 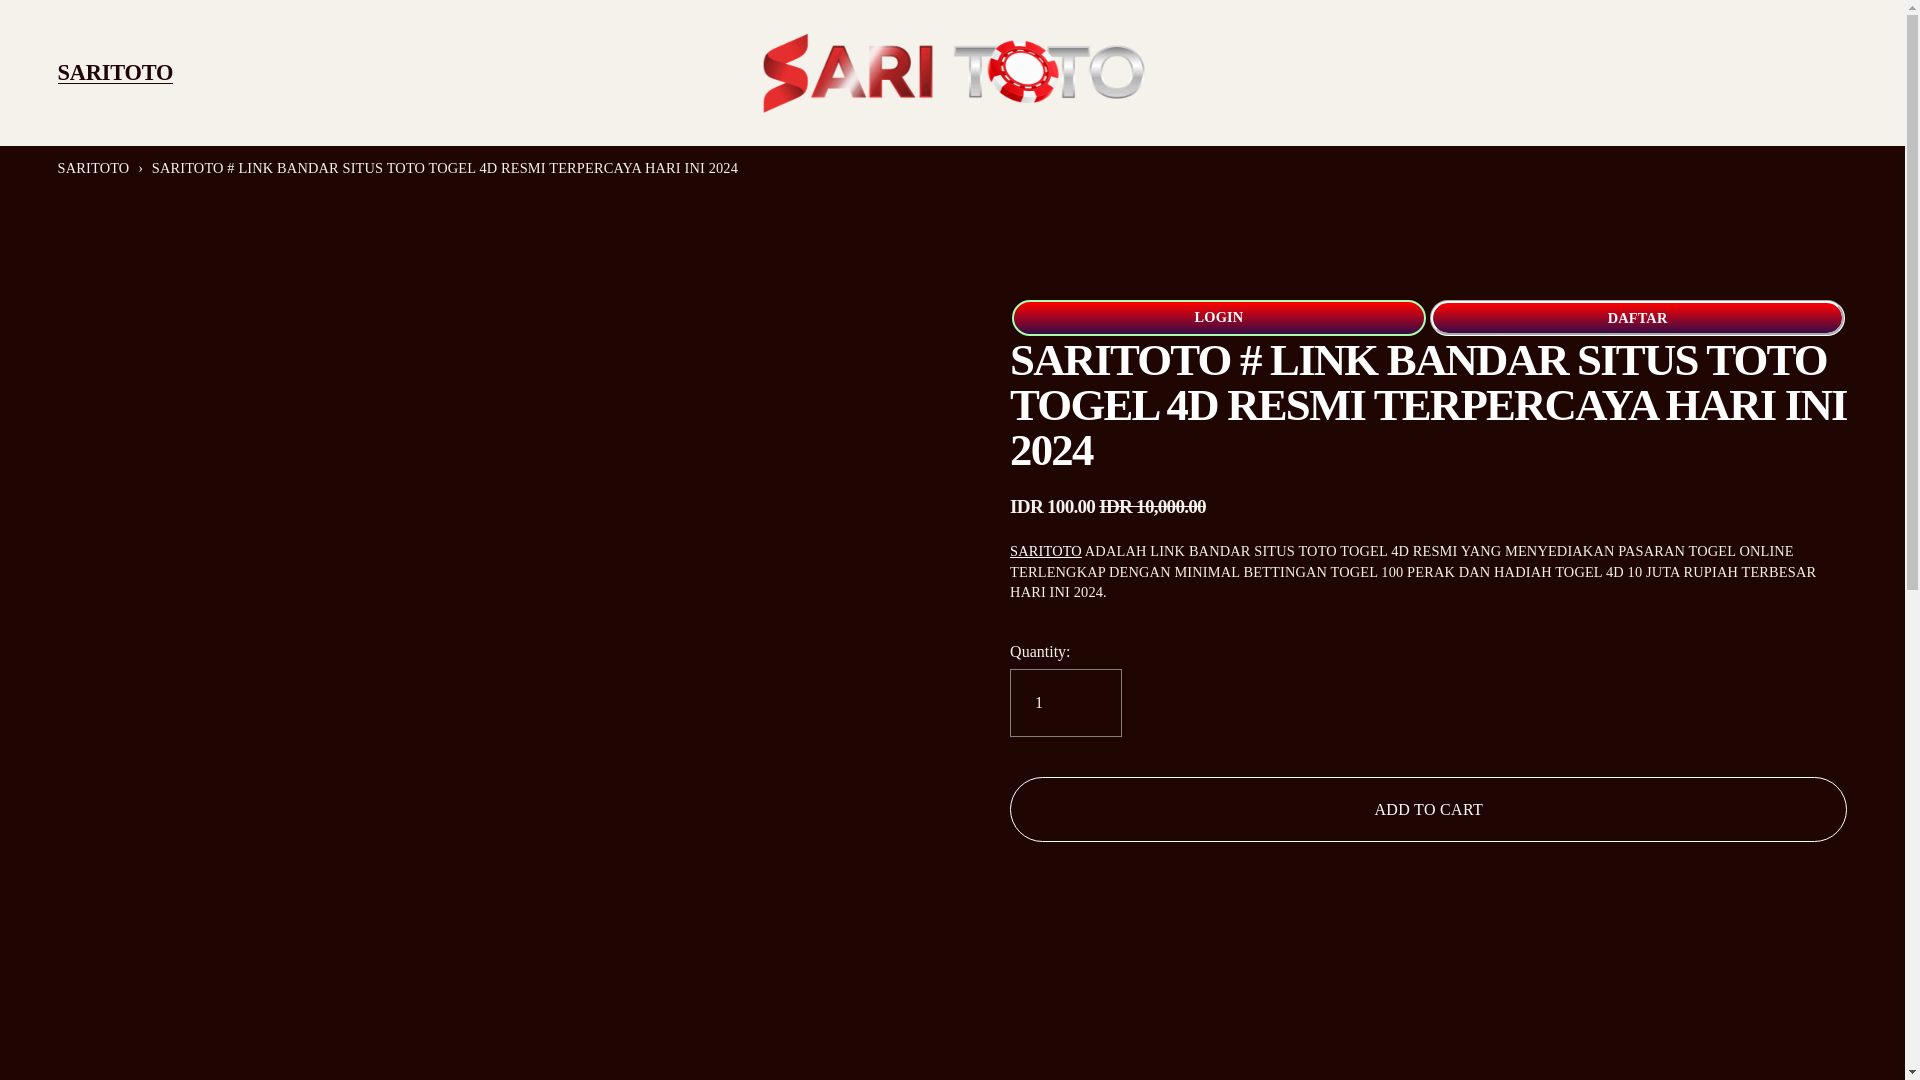 What do you see at coordinates (1218, 318) in the screenshot?
I see `LOGIN` at bounding box center [1218, 318].